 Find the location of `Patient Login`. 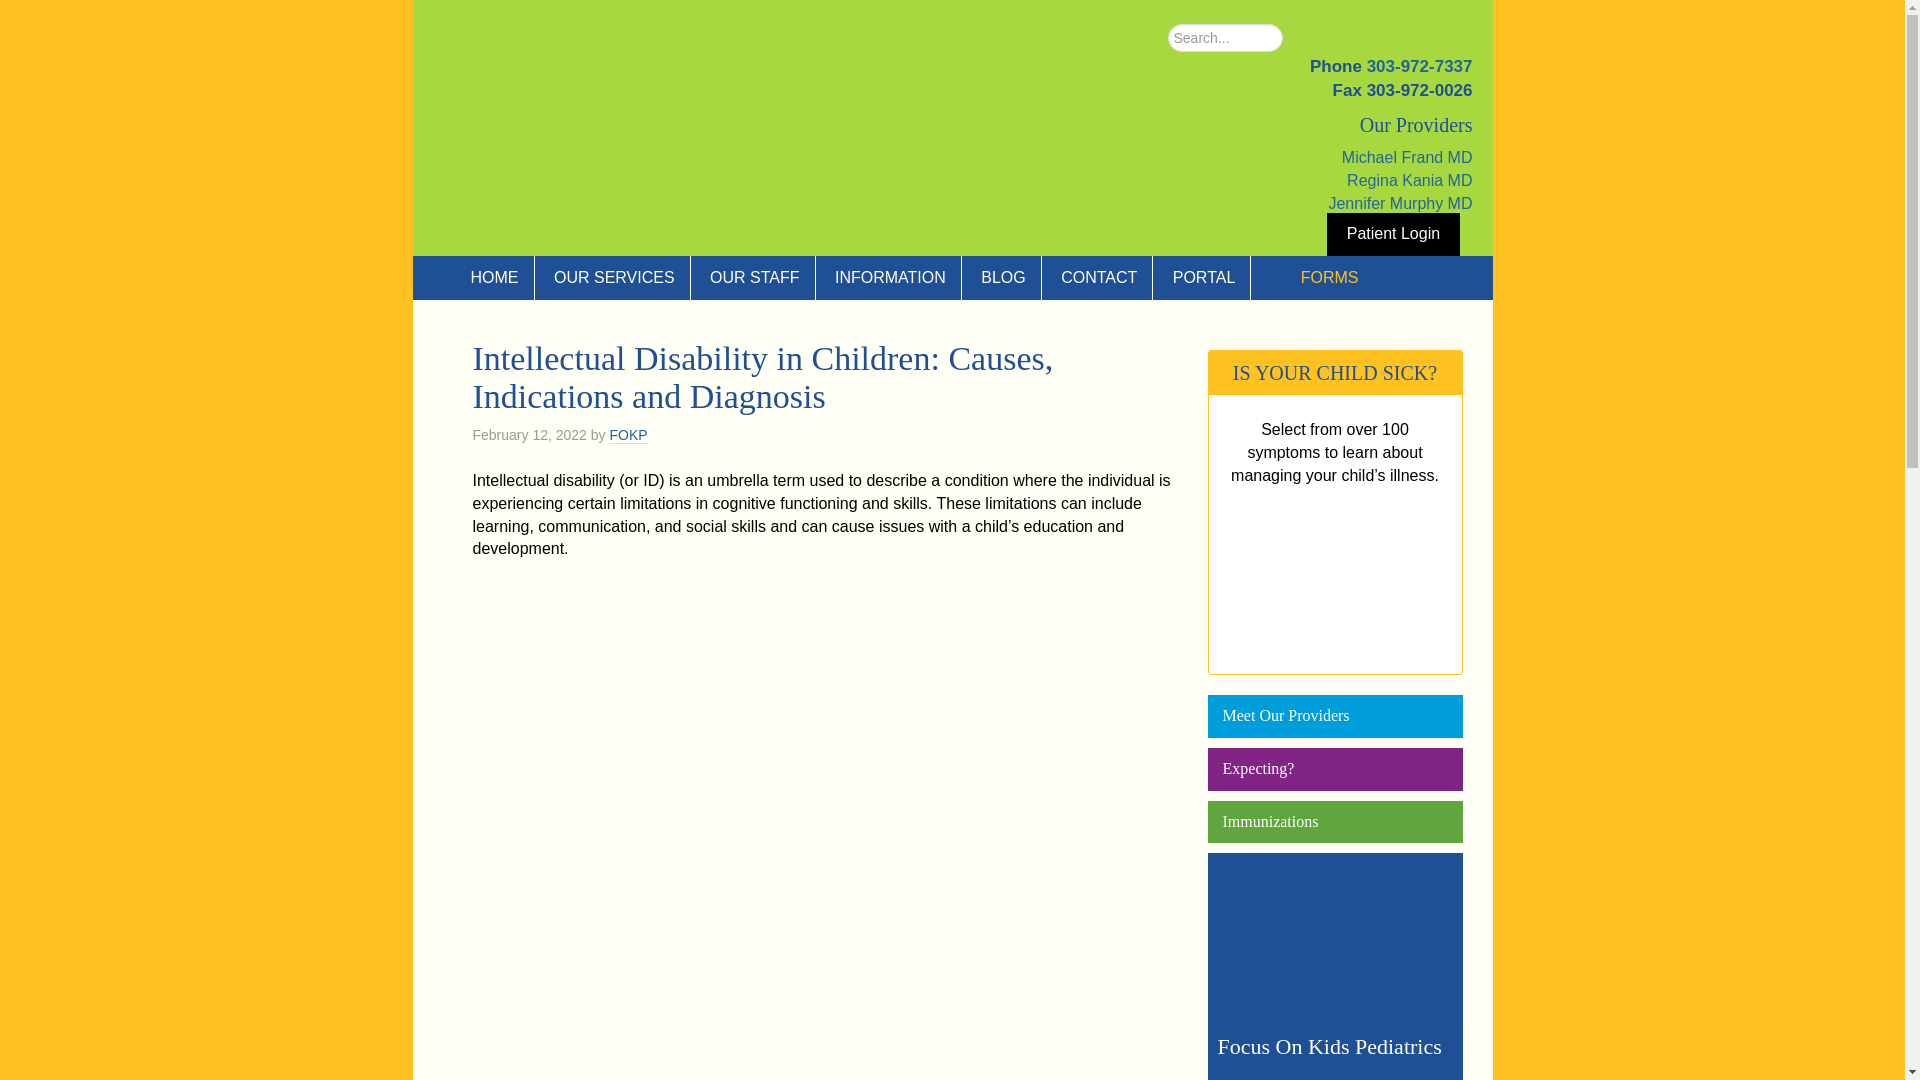

Patient Login is located at coordinates (1392, 234).